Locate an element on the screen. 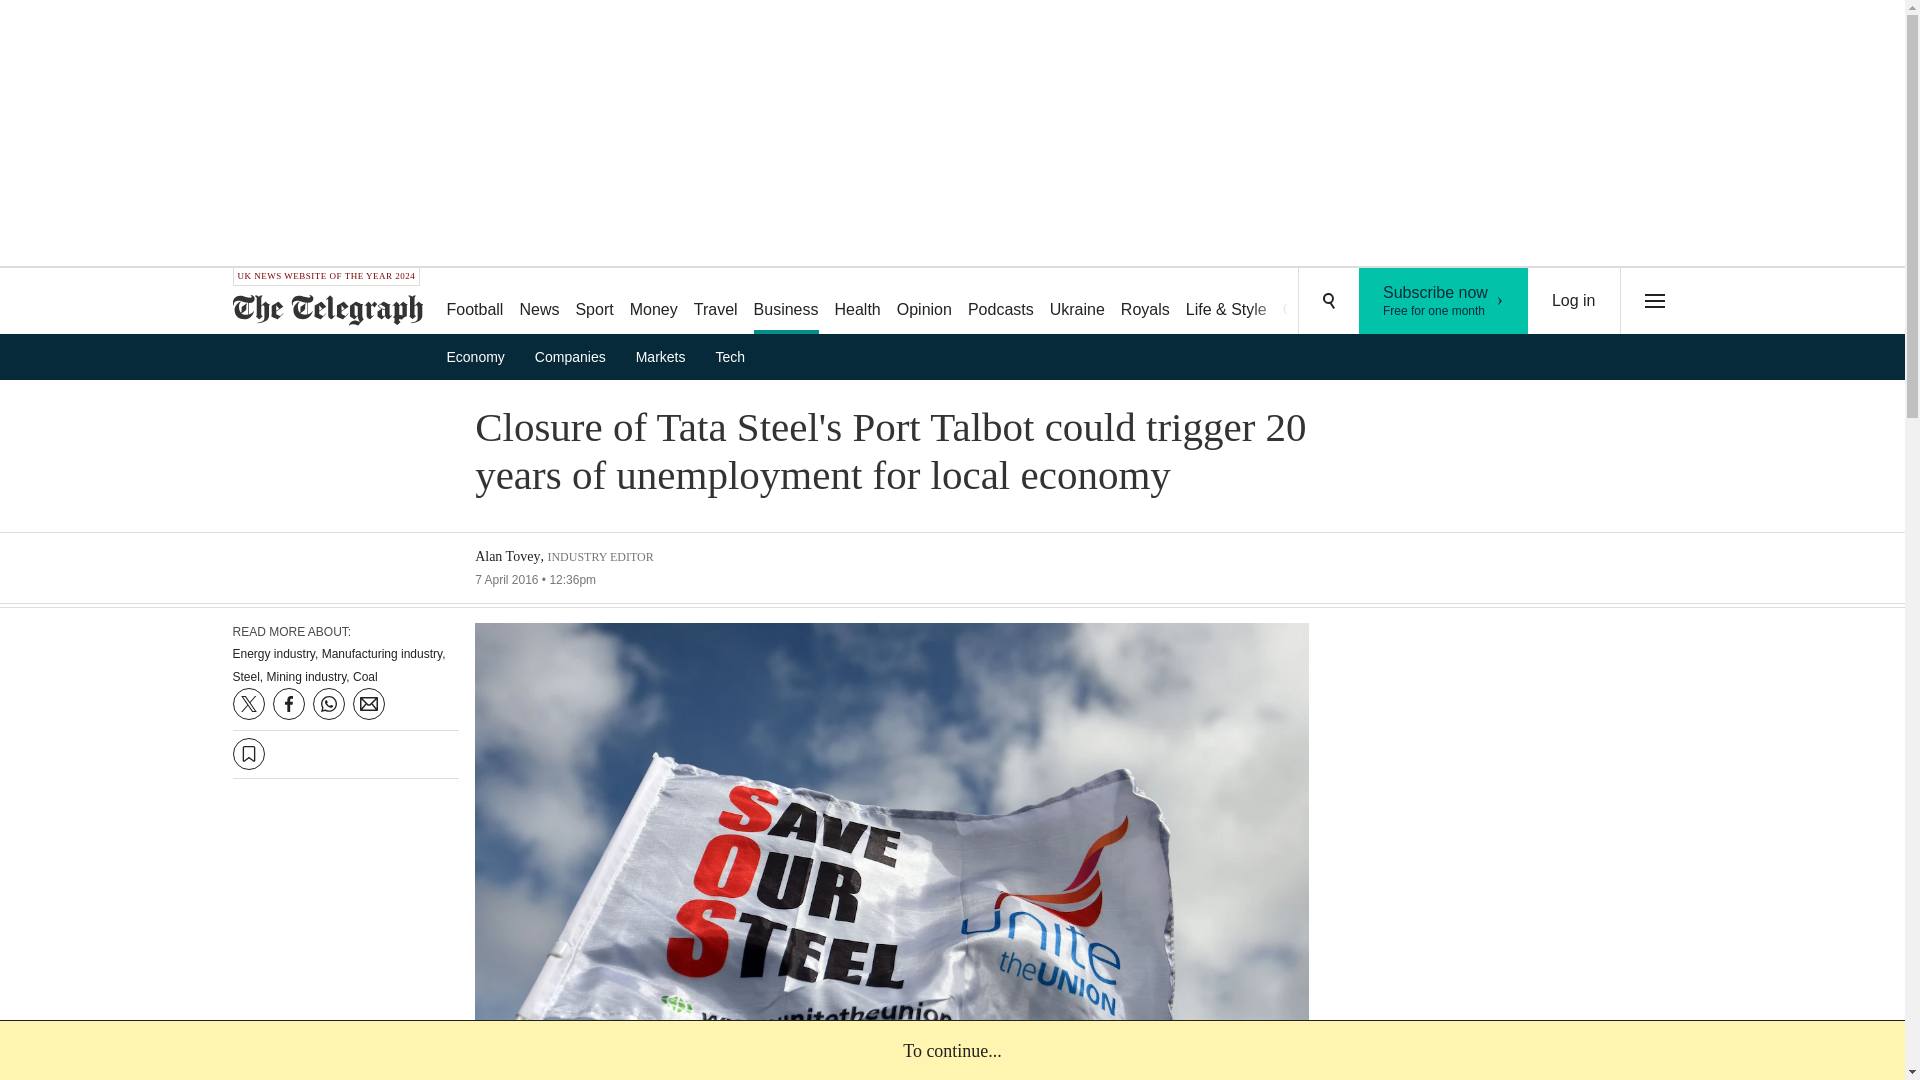 Image resolution: width=1920 pixels, height=1080 pixels. Ukraine is located at coordinates (1078, 302).